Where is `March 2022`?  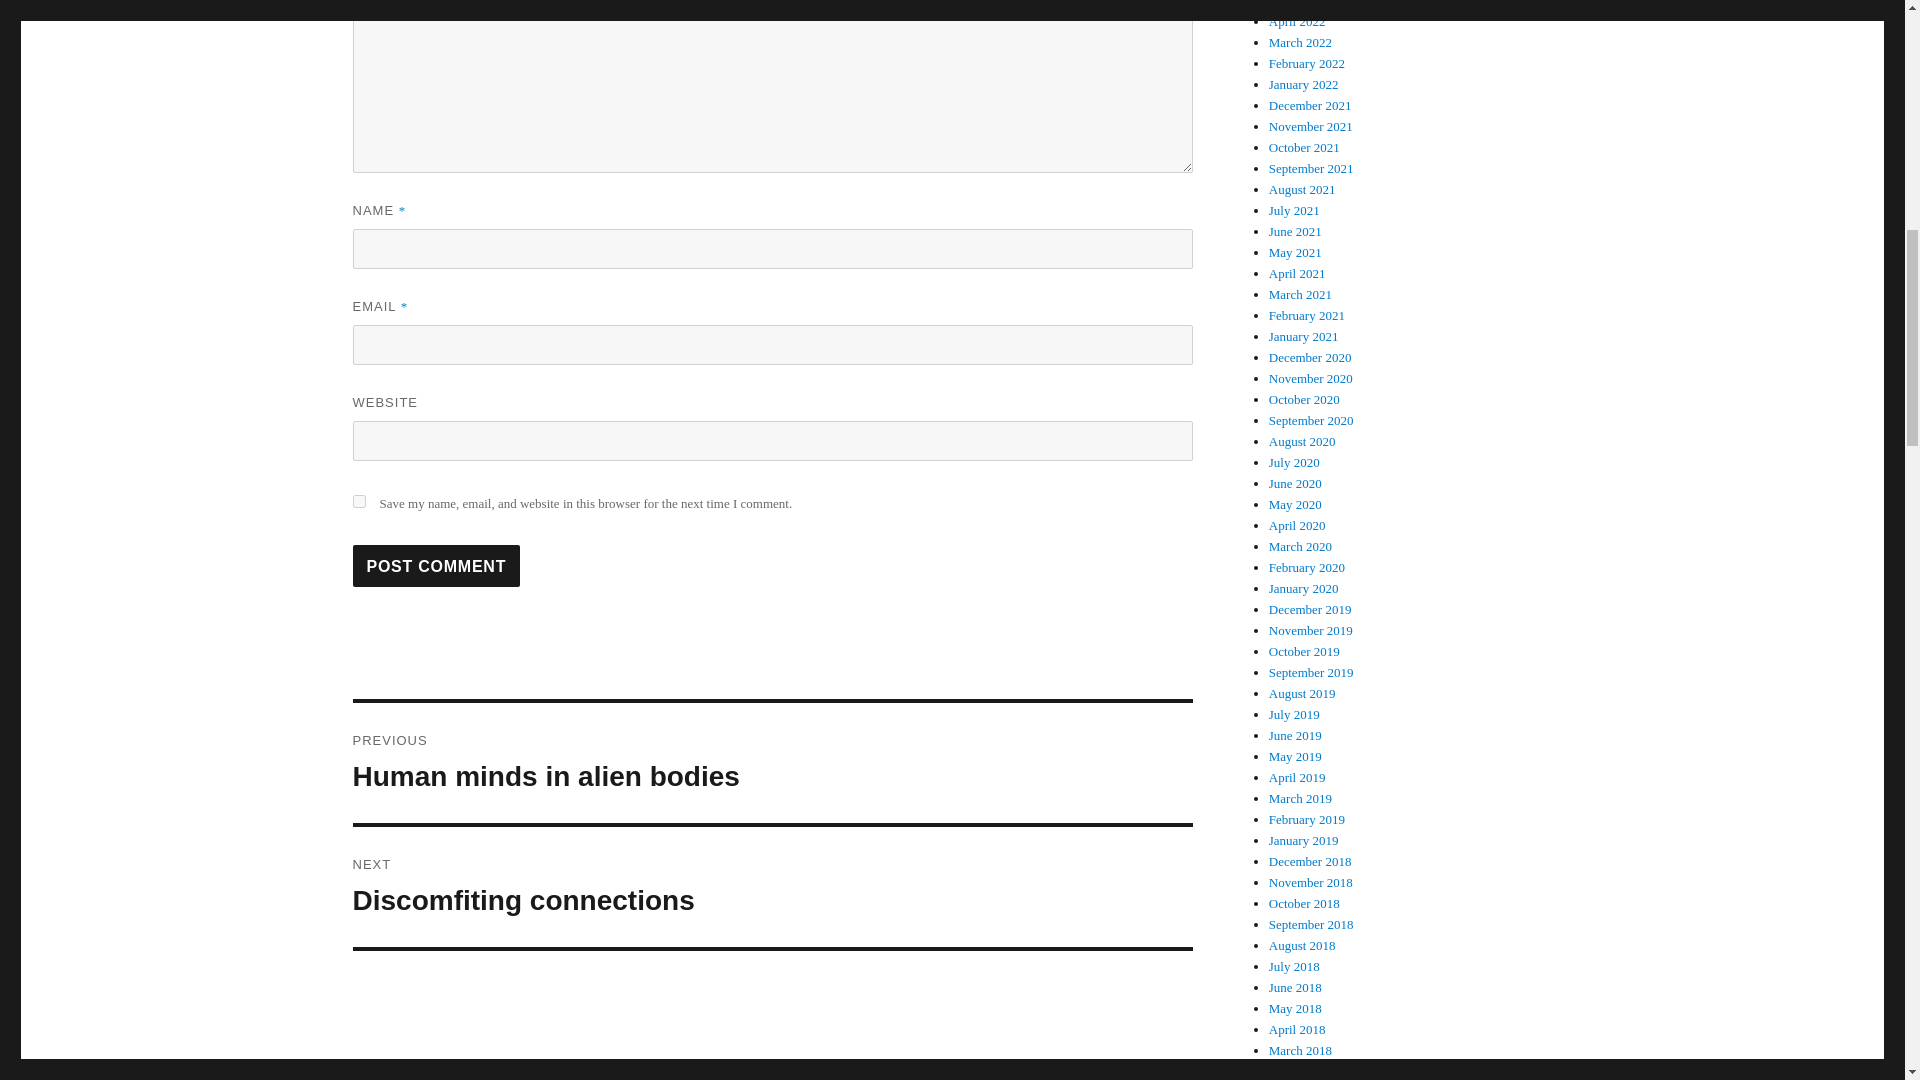
March 2022 is located at coordinates (1300, 42).